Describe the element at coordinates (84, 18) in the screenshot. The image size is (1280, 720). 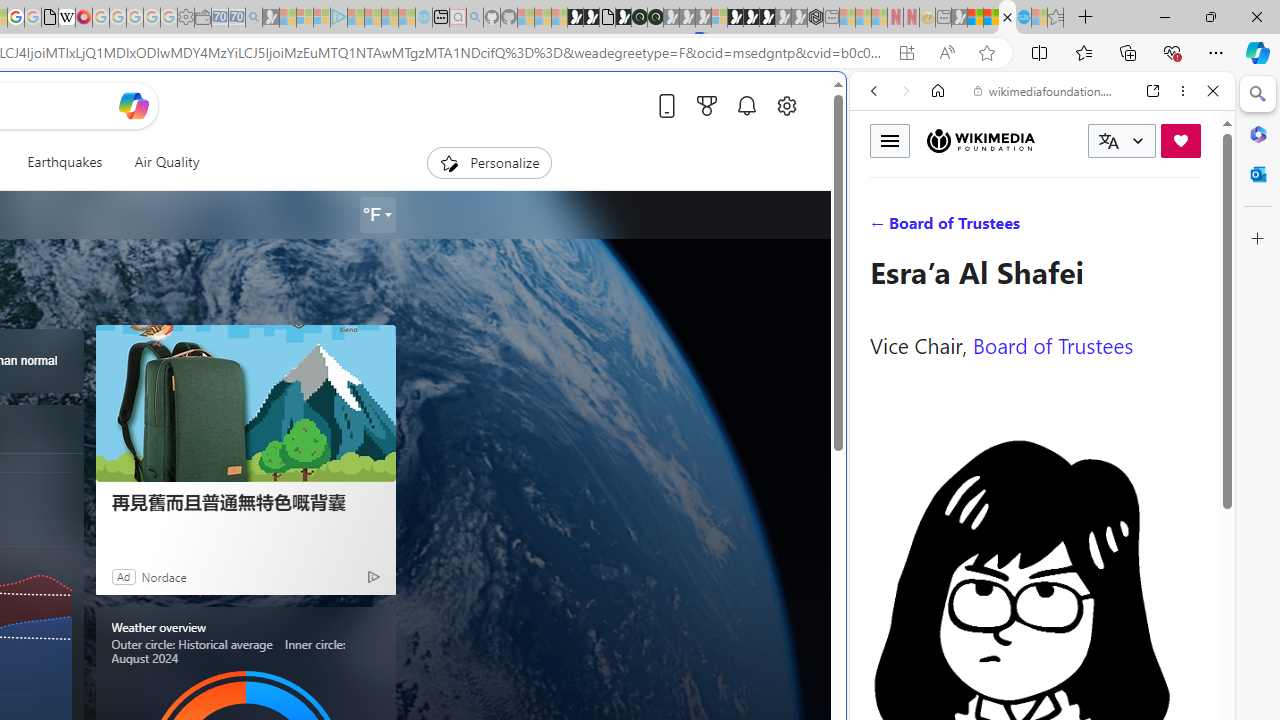
I see `MediaWiki` at that location.